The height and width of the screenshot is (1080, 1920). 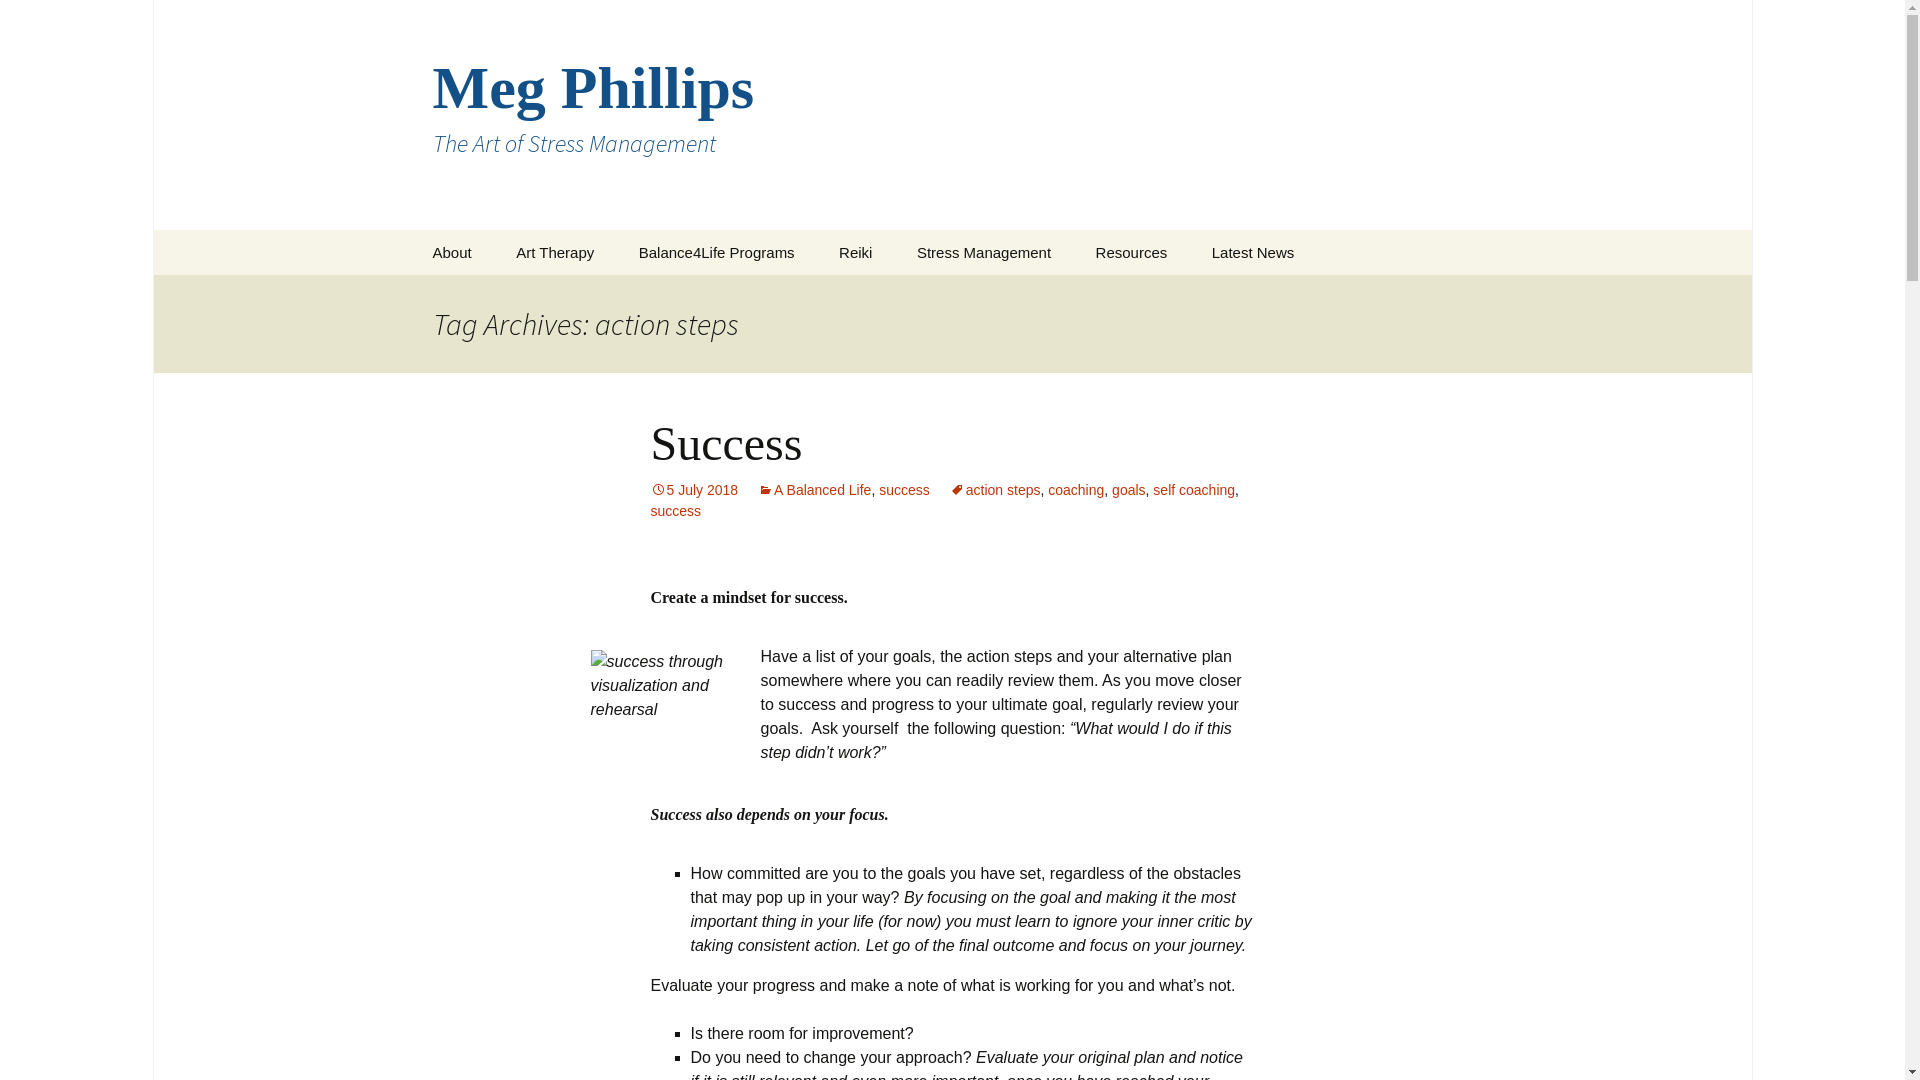 I want to click on Balance4Life Programs, so click(x=717, y=252).